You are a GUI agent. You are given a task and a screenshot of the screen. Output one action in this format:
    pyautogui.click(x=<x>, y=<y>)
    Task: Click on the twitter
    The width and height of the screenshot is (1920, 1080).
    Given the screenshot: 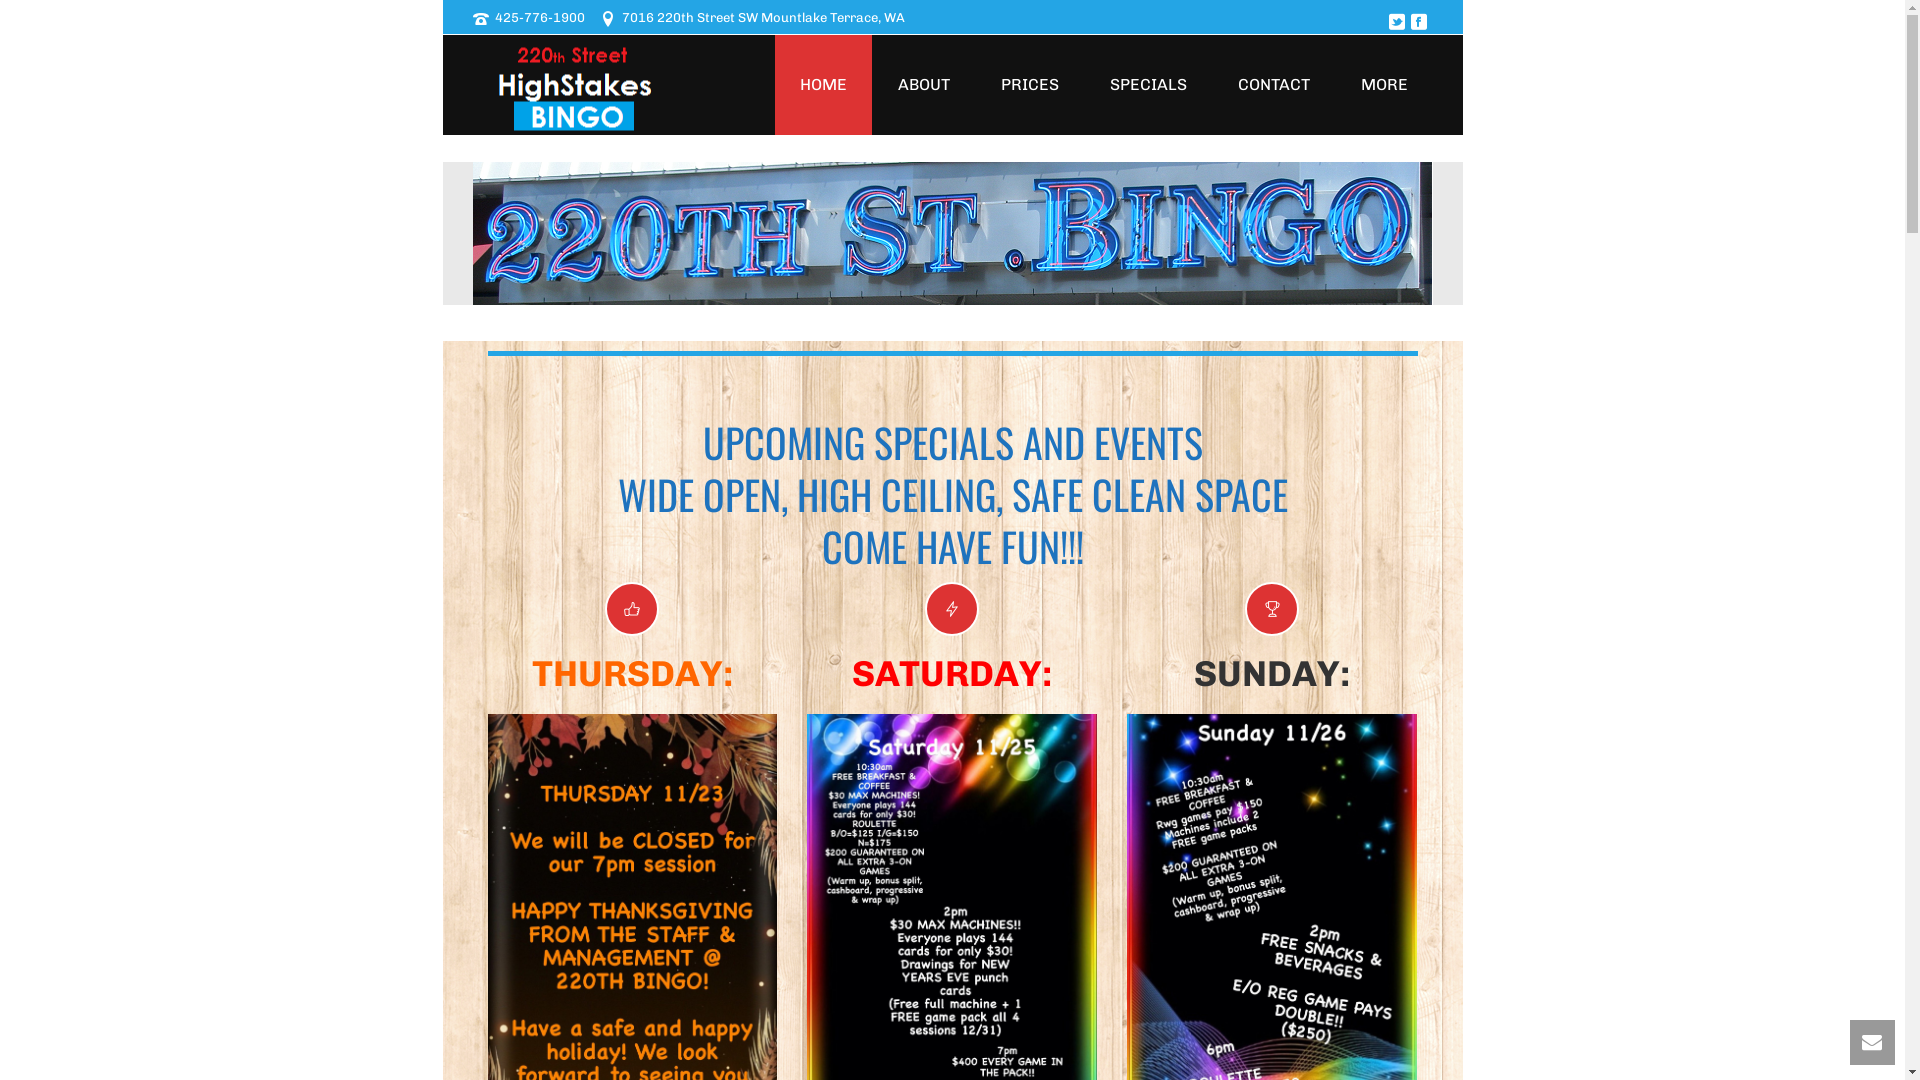 What is the action you would take?
    pyautogui.click(x=1396, y=23)
    